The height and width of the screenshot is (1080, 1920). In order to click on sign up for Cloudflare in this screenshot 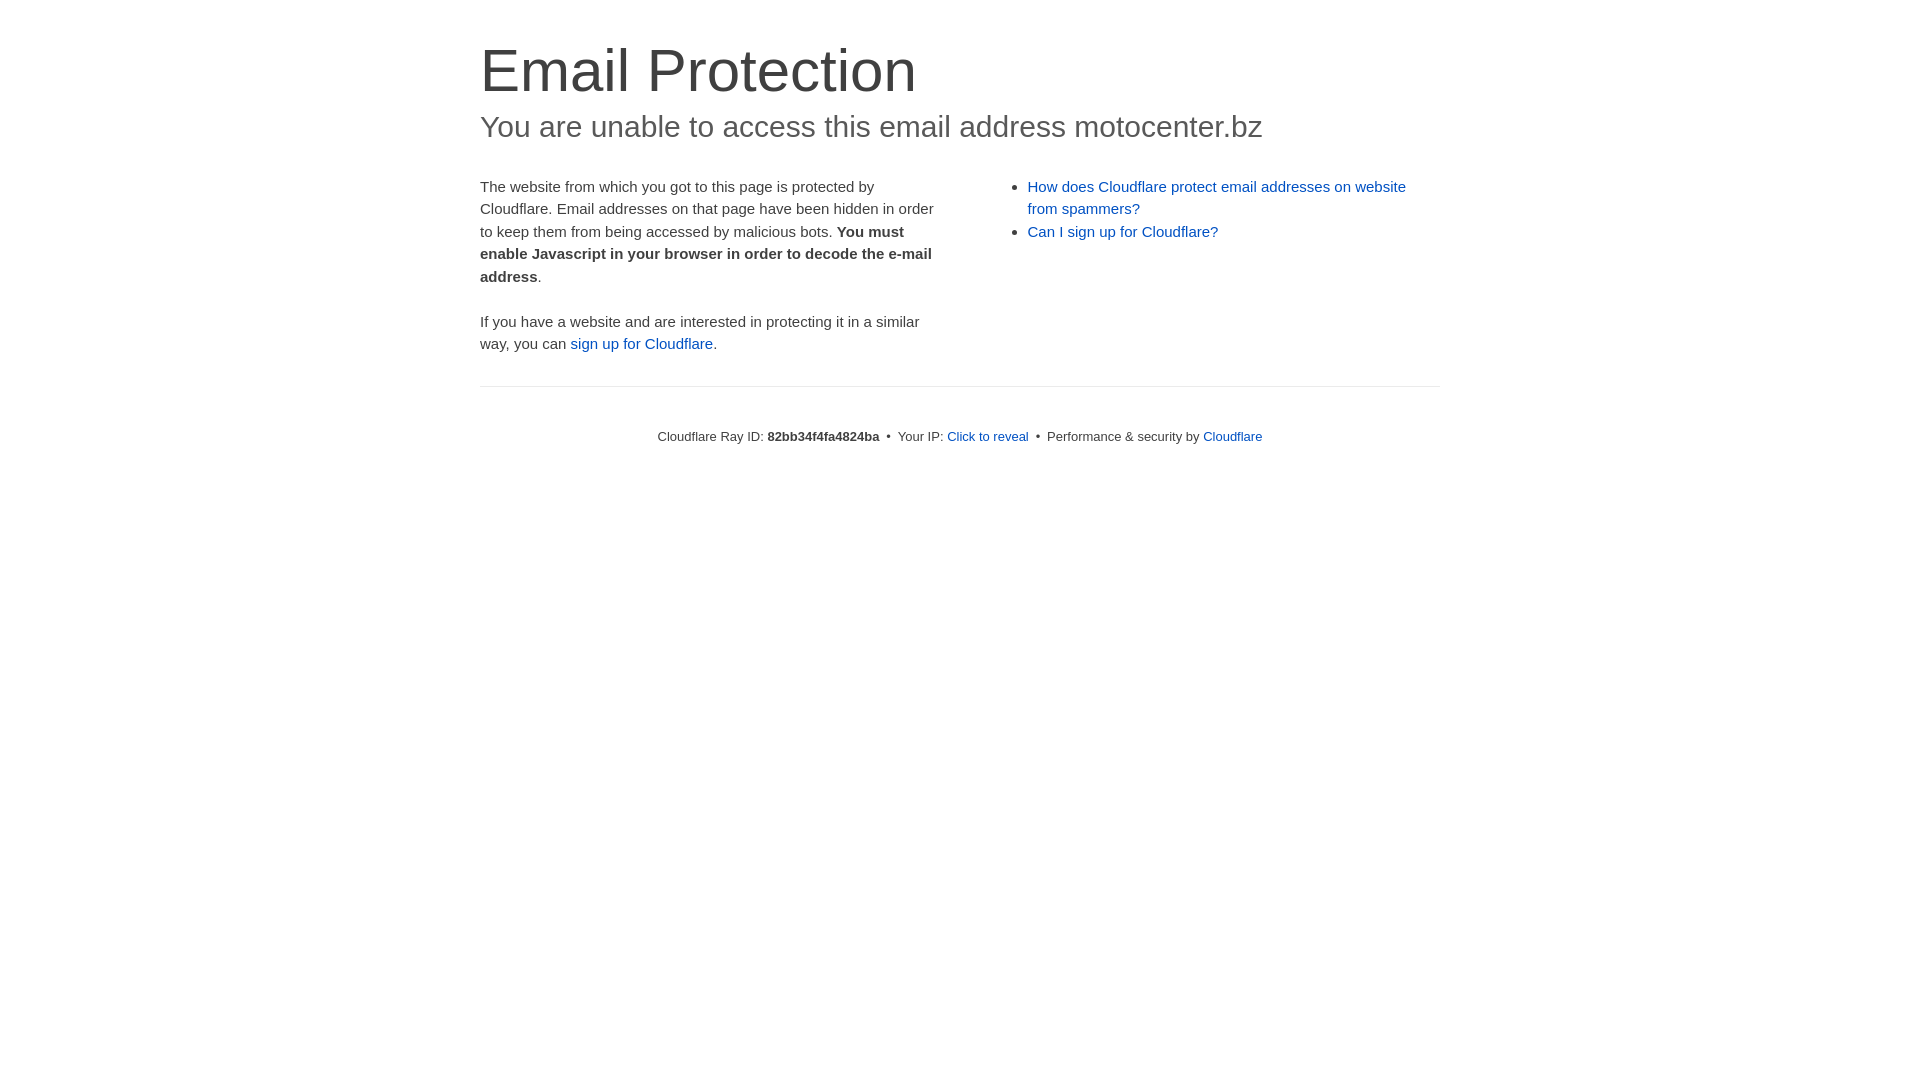, I will do `click(642, 344)`.